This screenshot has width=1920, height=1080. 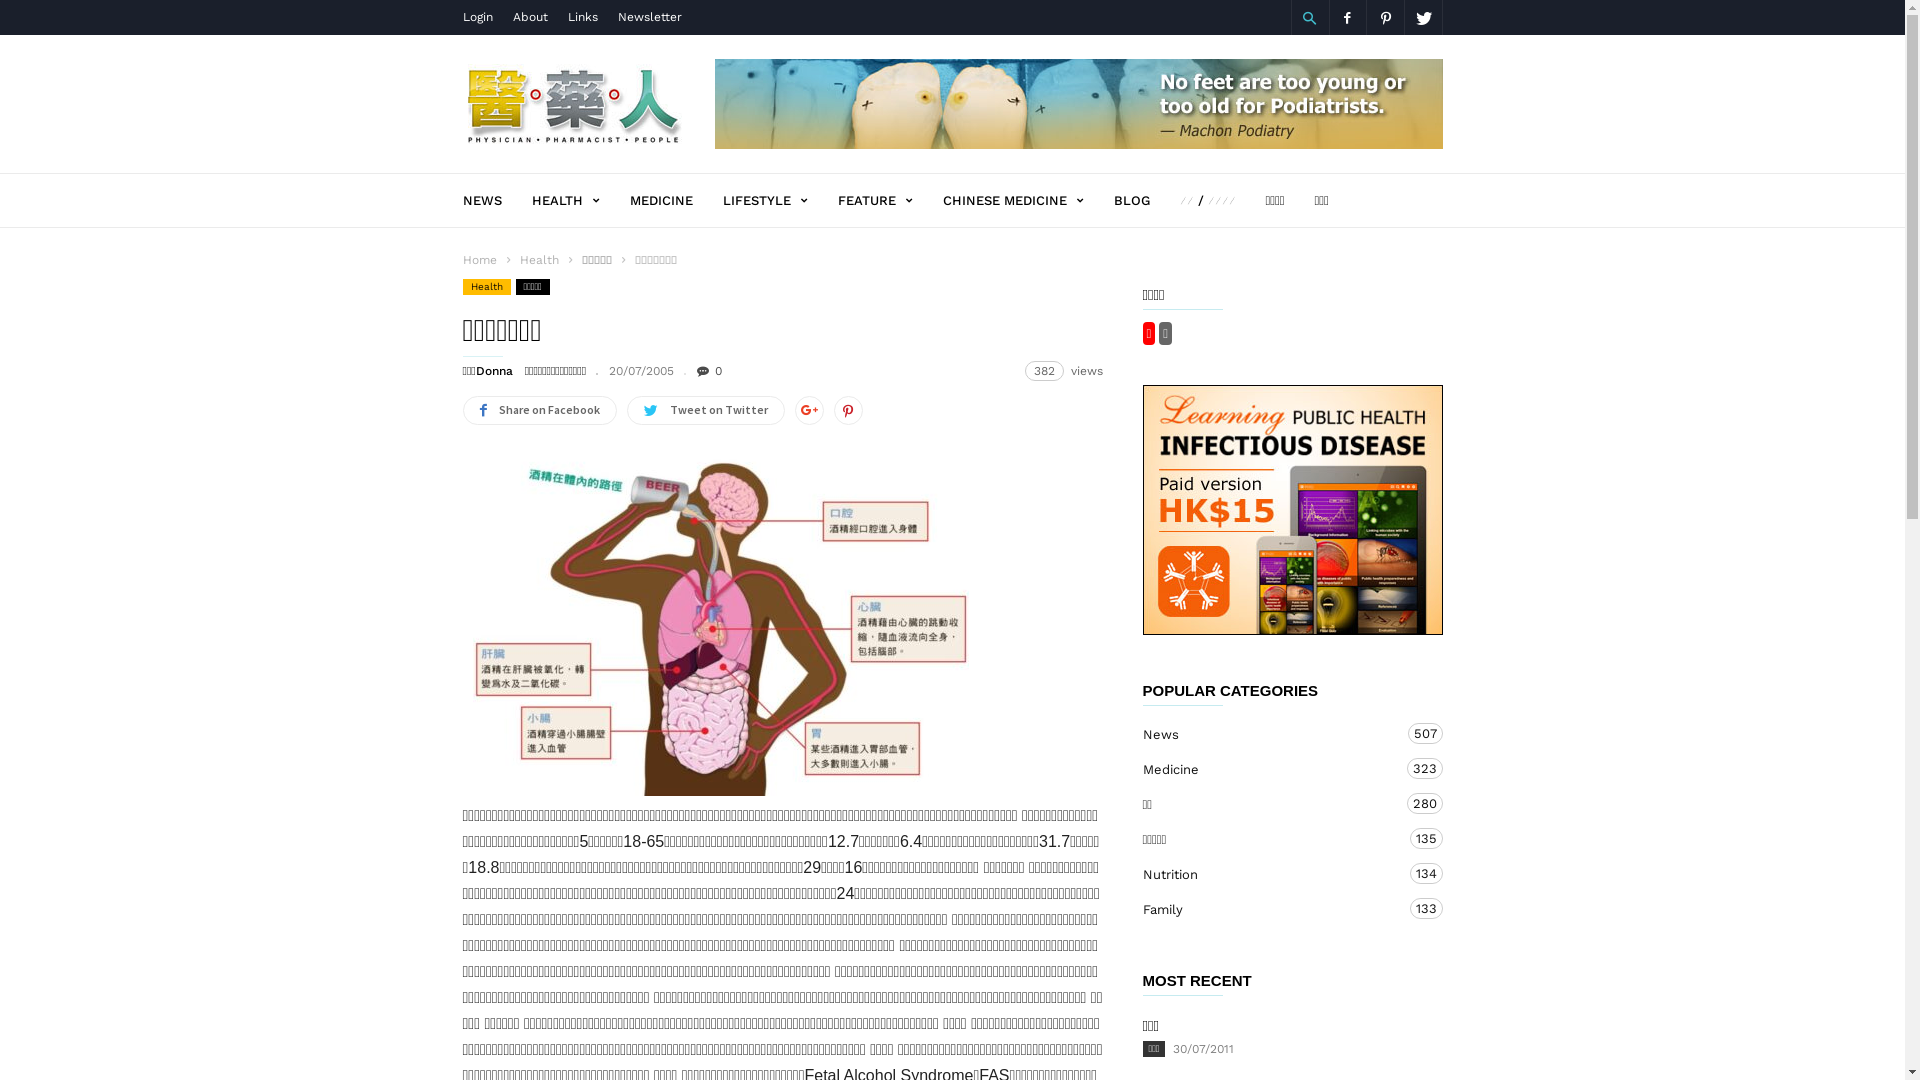 I want to click on psycho-072005, so click(x=720, y=621).